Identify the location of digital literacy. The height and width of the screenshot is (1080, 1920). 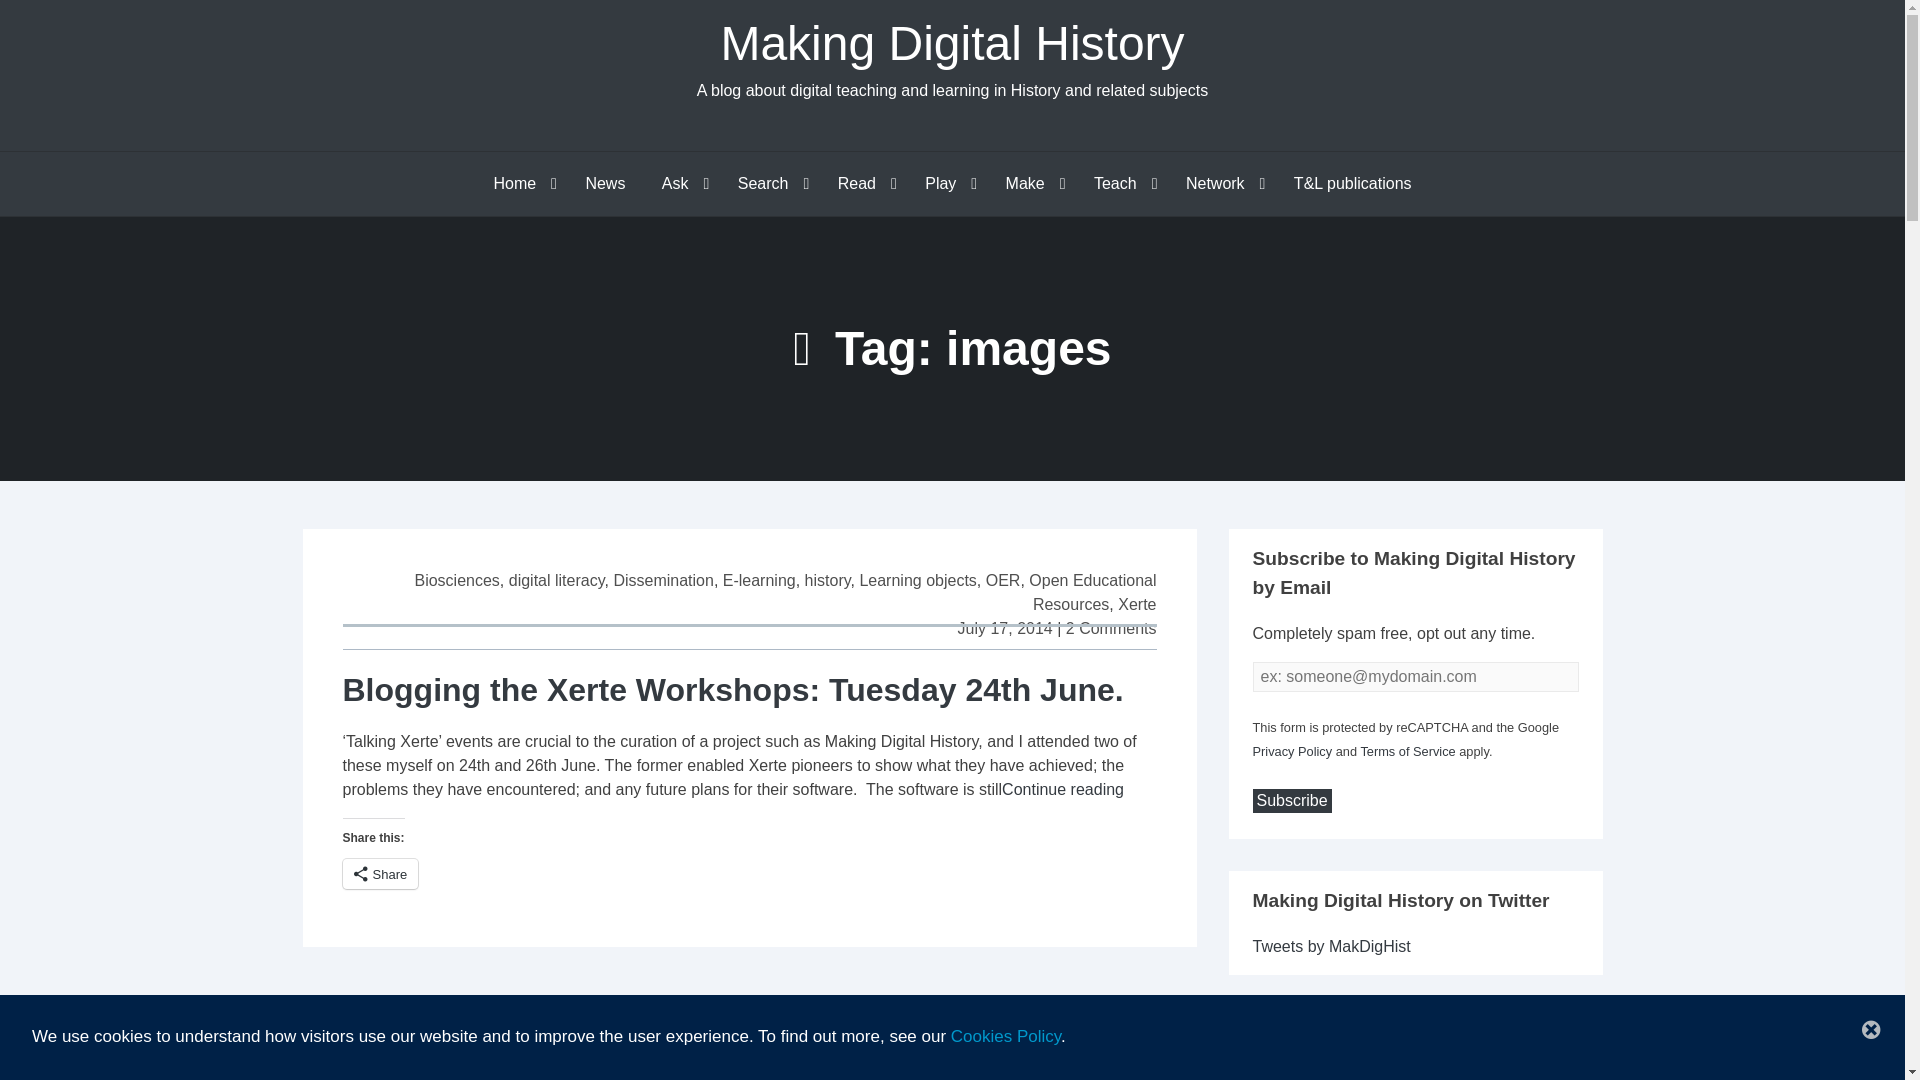
(556, 580).